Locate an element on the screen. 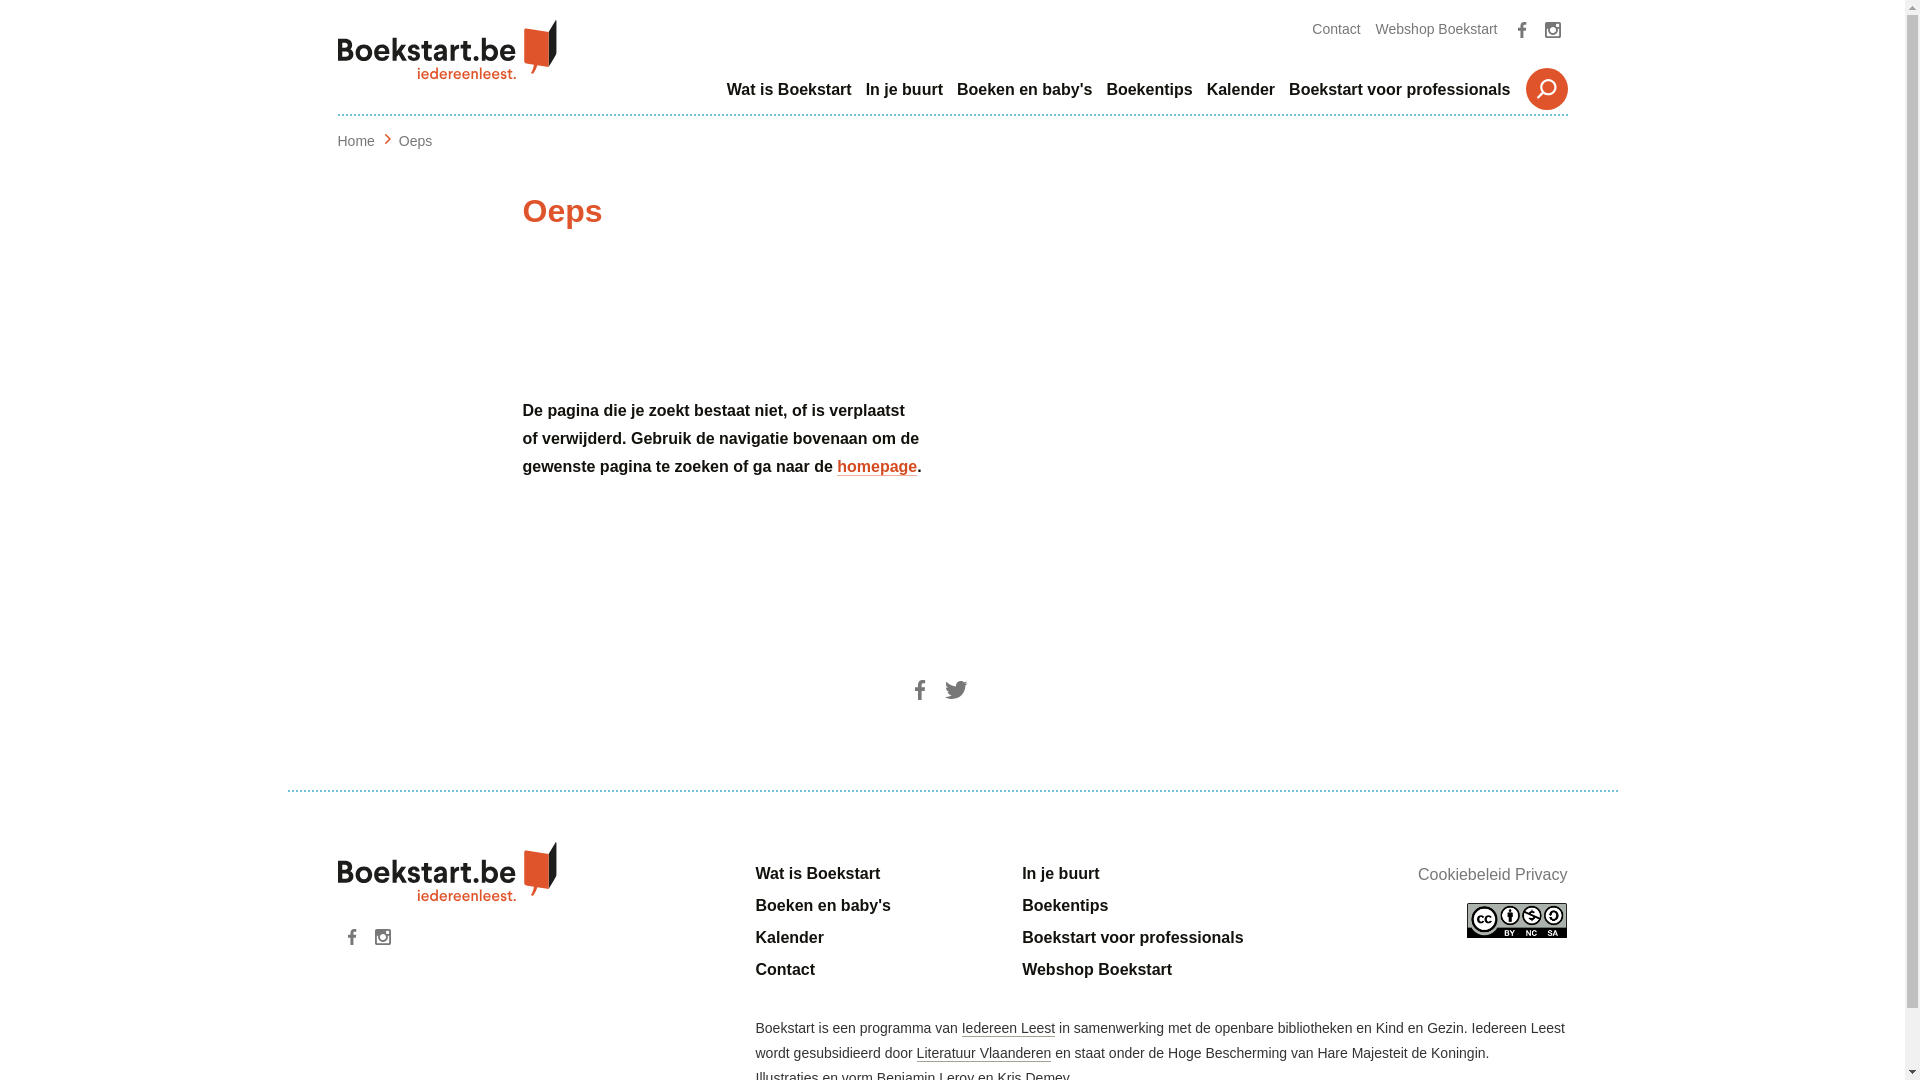 The width and height of the screenshot is (1920, 1080). Boeken en baby's is located at coordinates (824, 906).